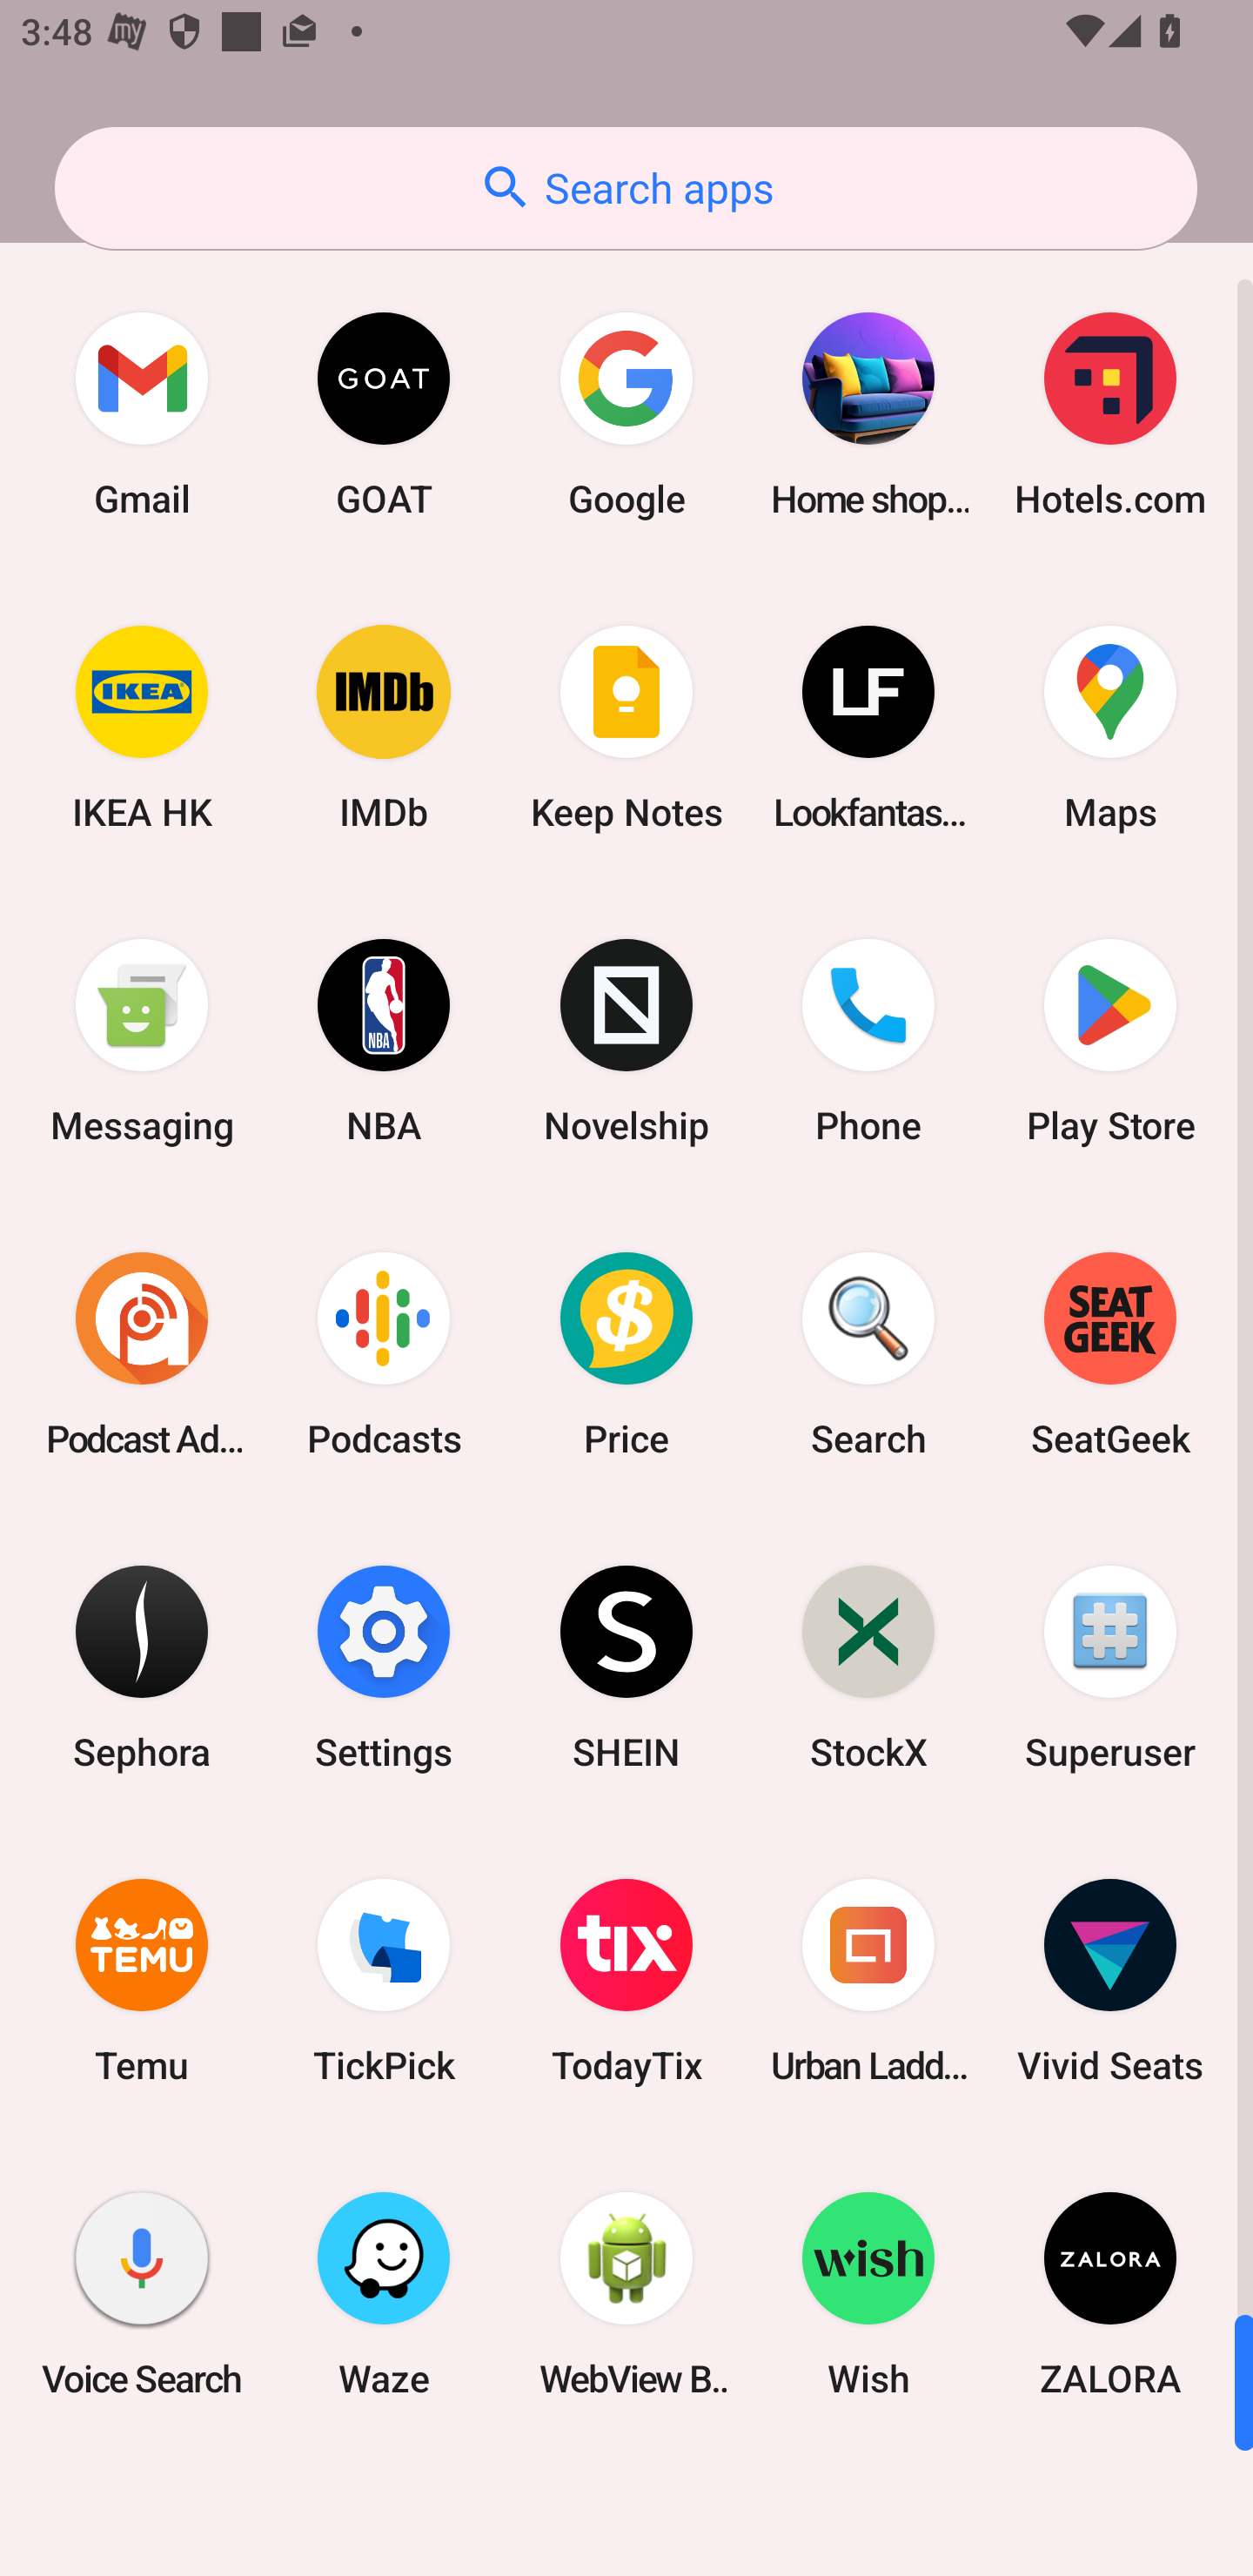  Describe the element at coordinates (626, 414) in the screenshot. I see `Google` at that location.